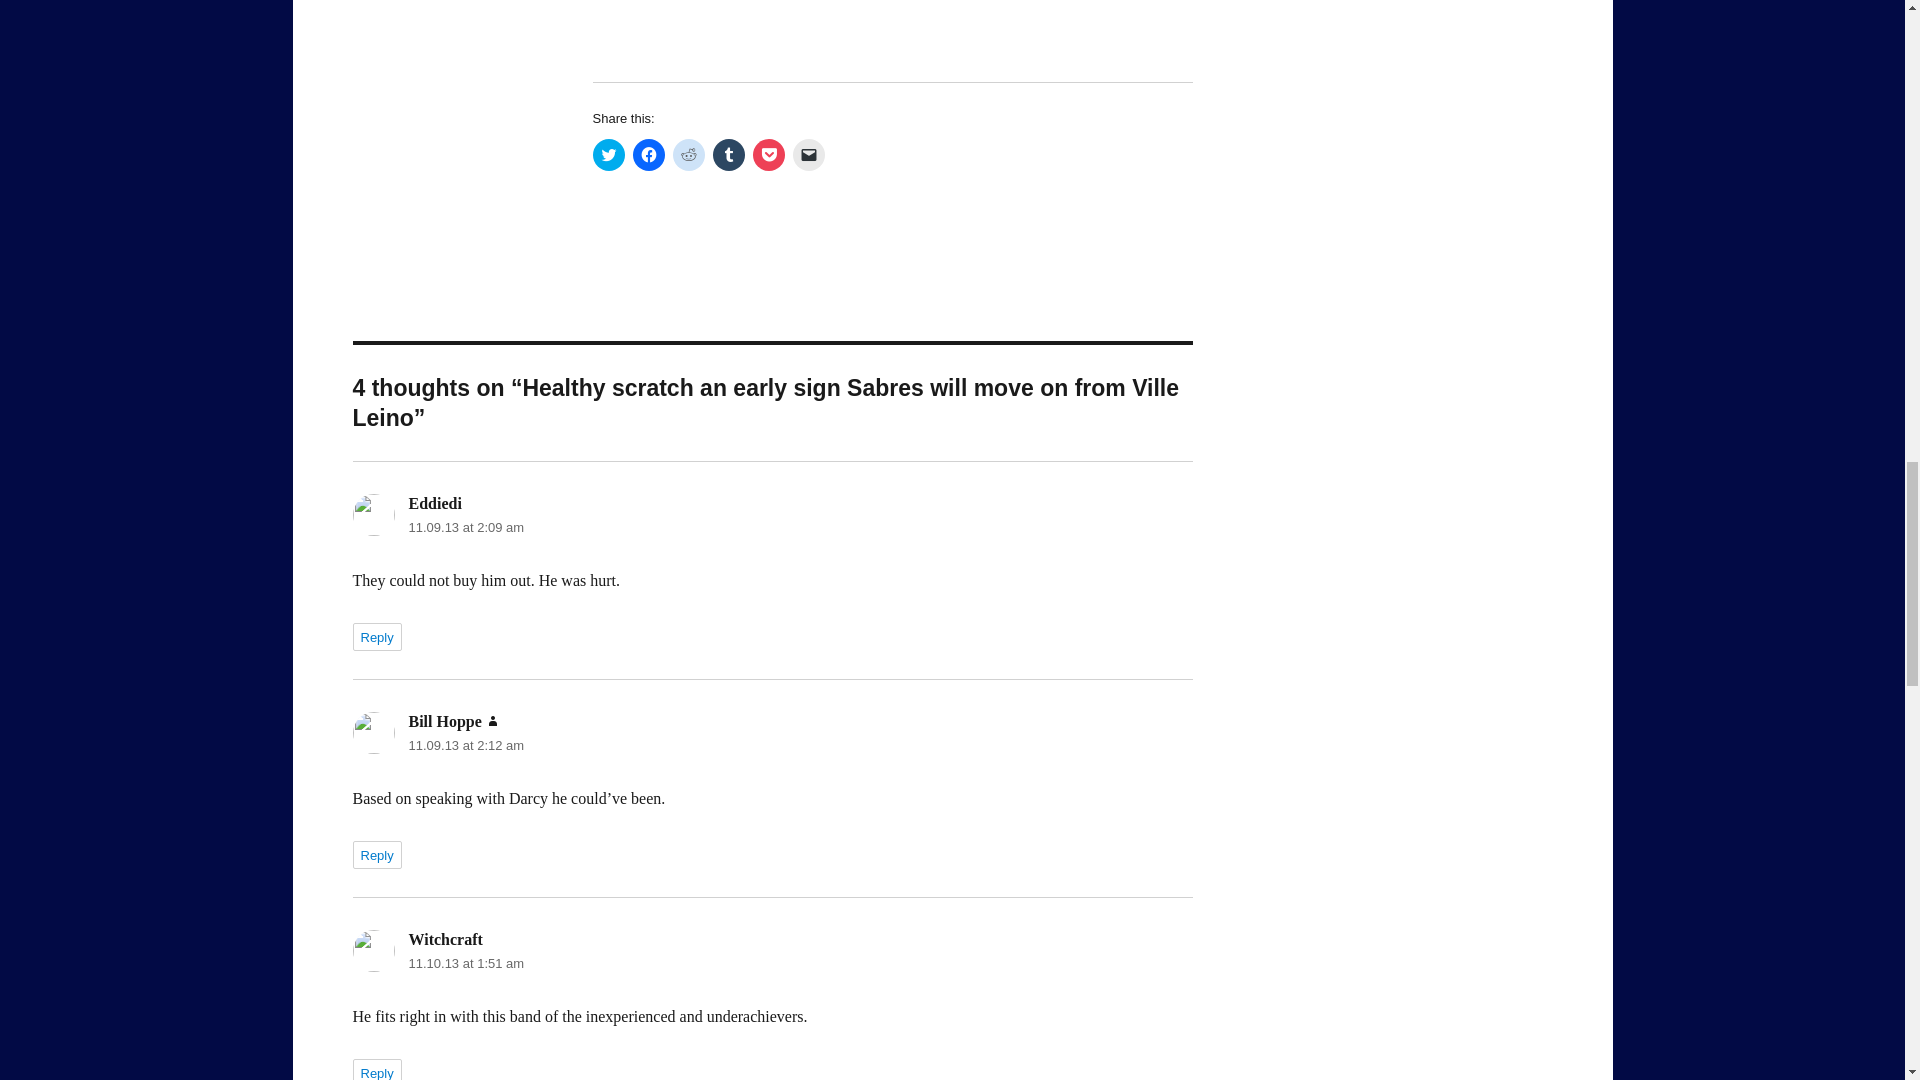 The width and height of the screenshot is (1920, 1080). I want to click on Click to share on Reddit, so click(688, 154).